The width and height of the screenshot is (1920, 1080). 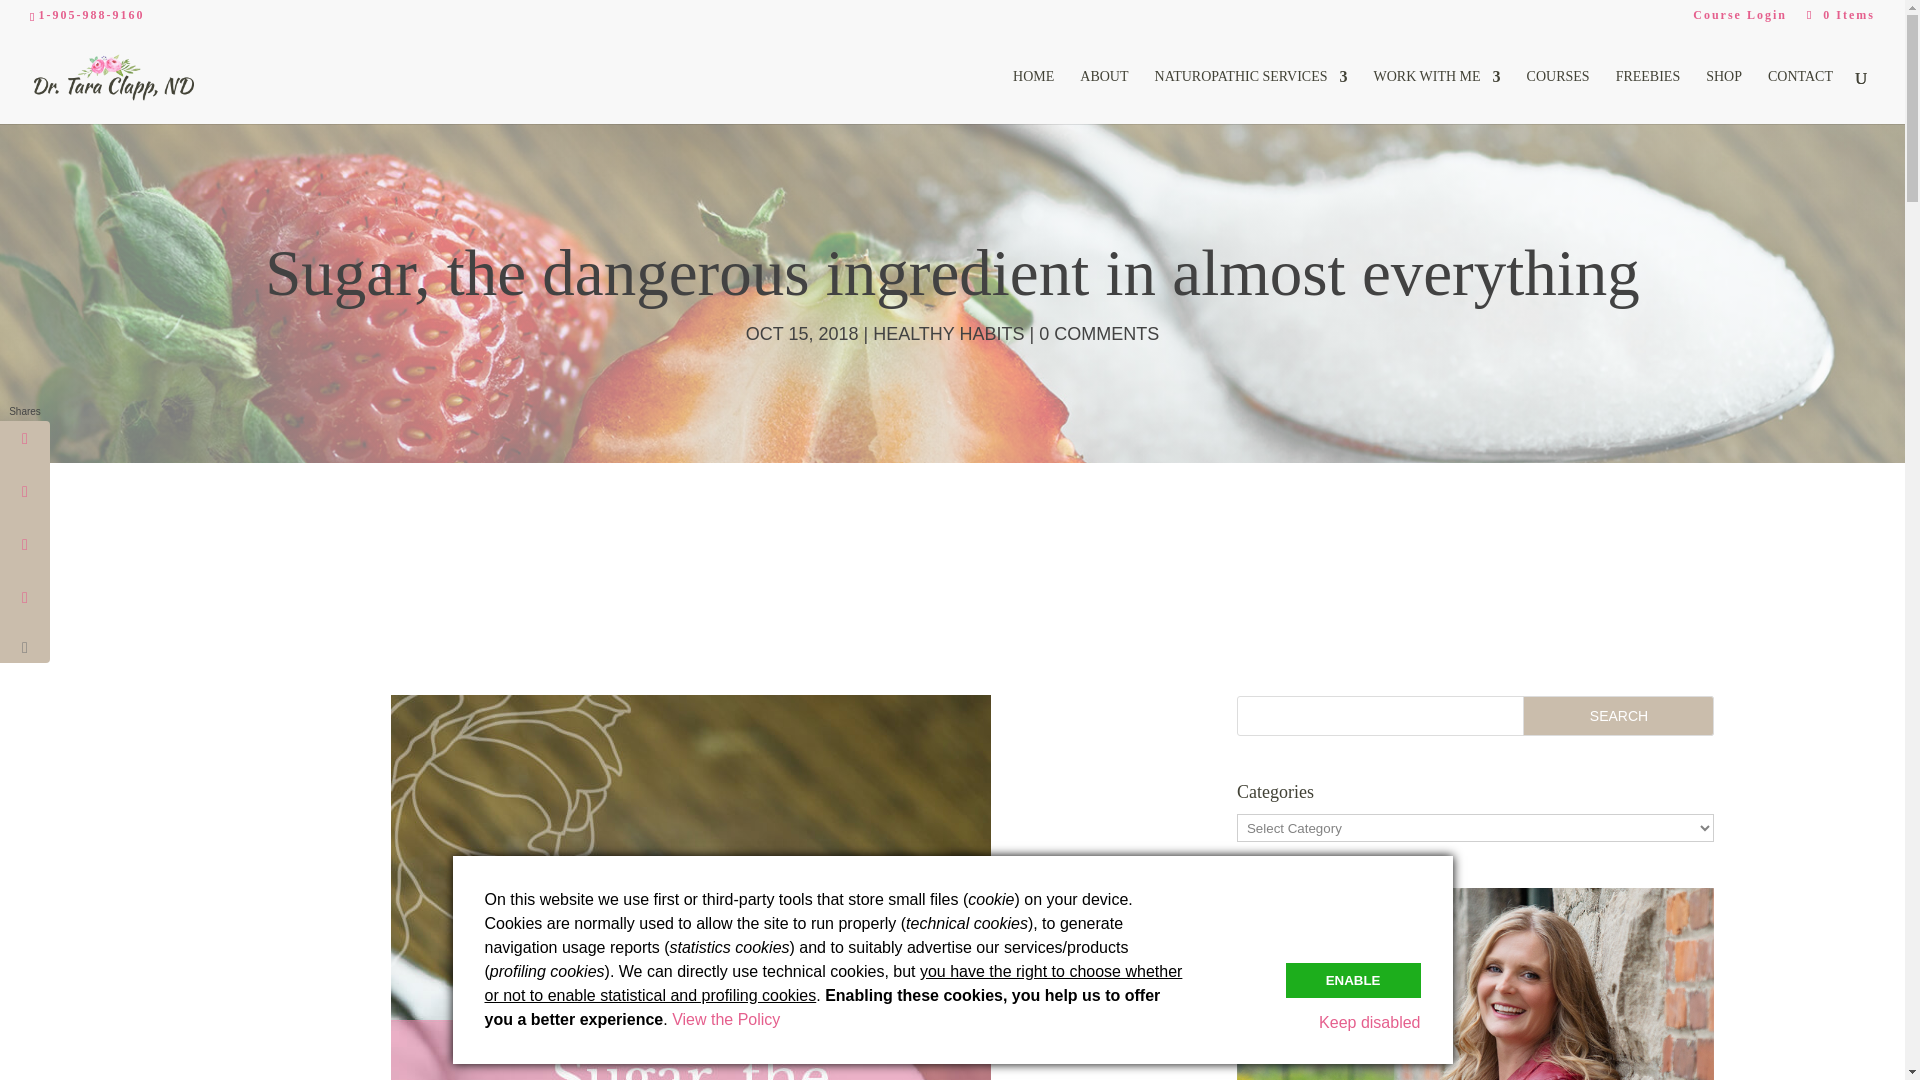 What do you see at coordinates (91, 14) in the screenshot?
I see `1-905-988-9160` at bounding box center [91, 14].